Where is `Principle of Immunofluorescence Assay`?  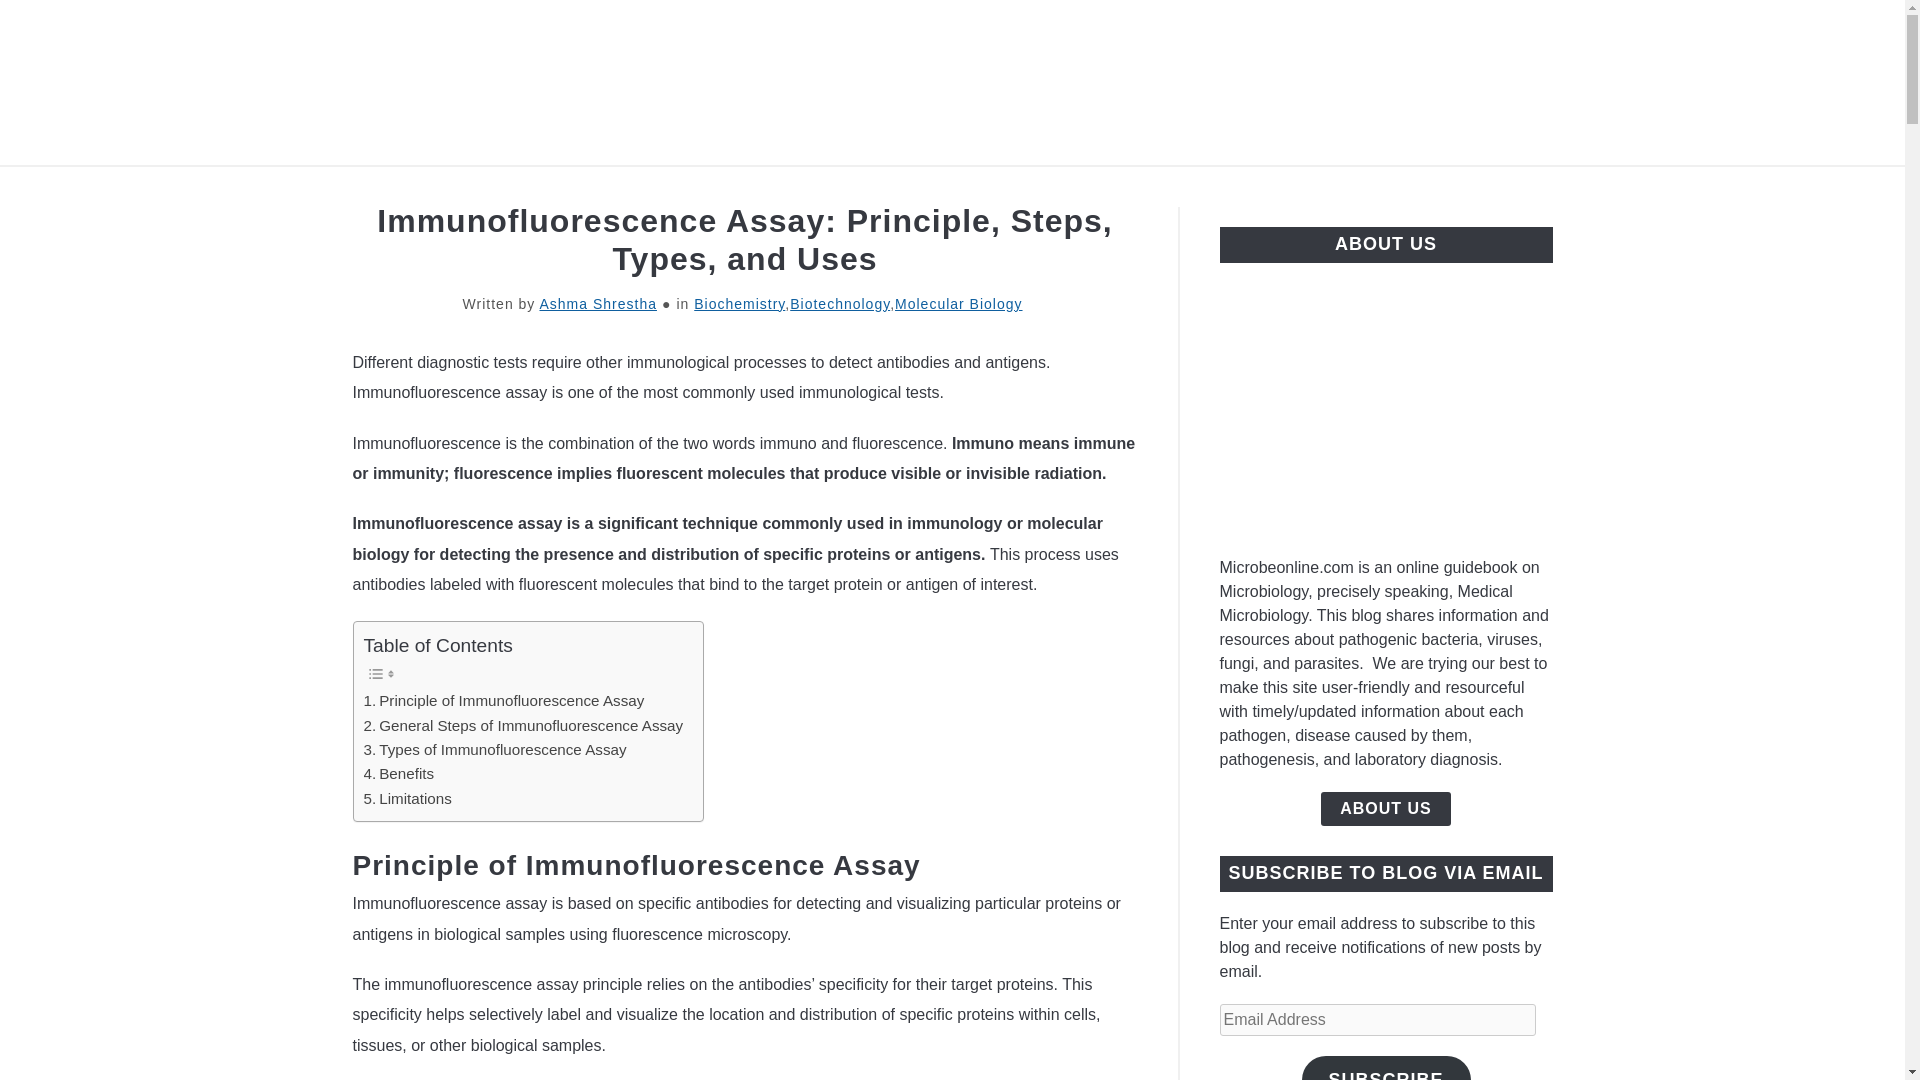 Principle of Immunofluorescence Assay is located at coordinates (504, 700).